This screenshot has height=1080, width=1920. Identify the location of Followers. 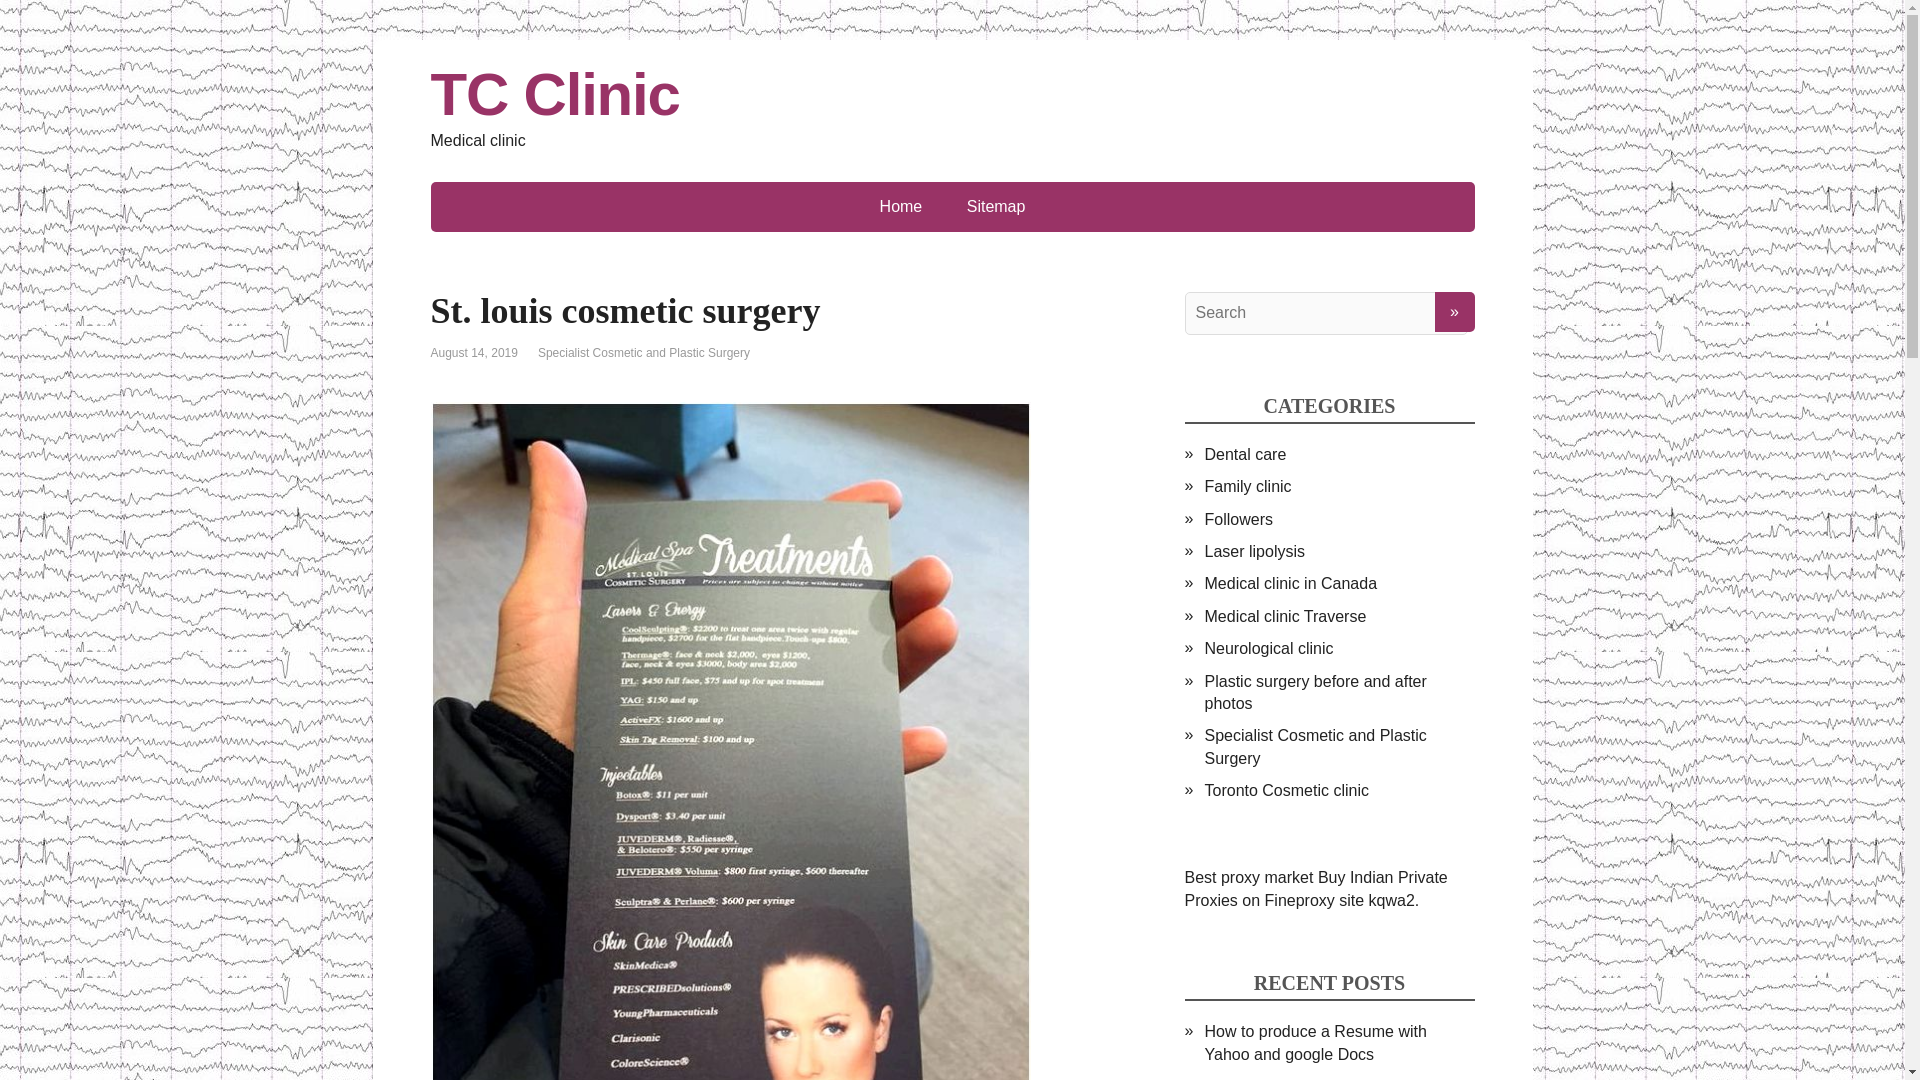
(1237, 519).